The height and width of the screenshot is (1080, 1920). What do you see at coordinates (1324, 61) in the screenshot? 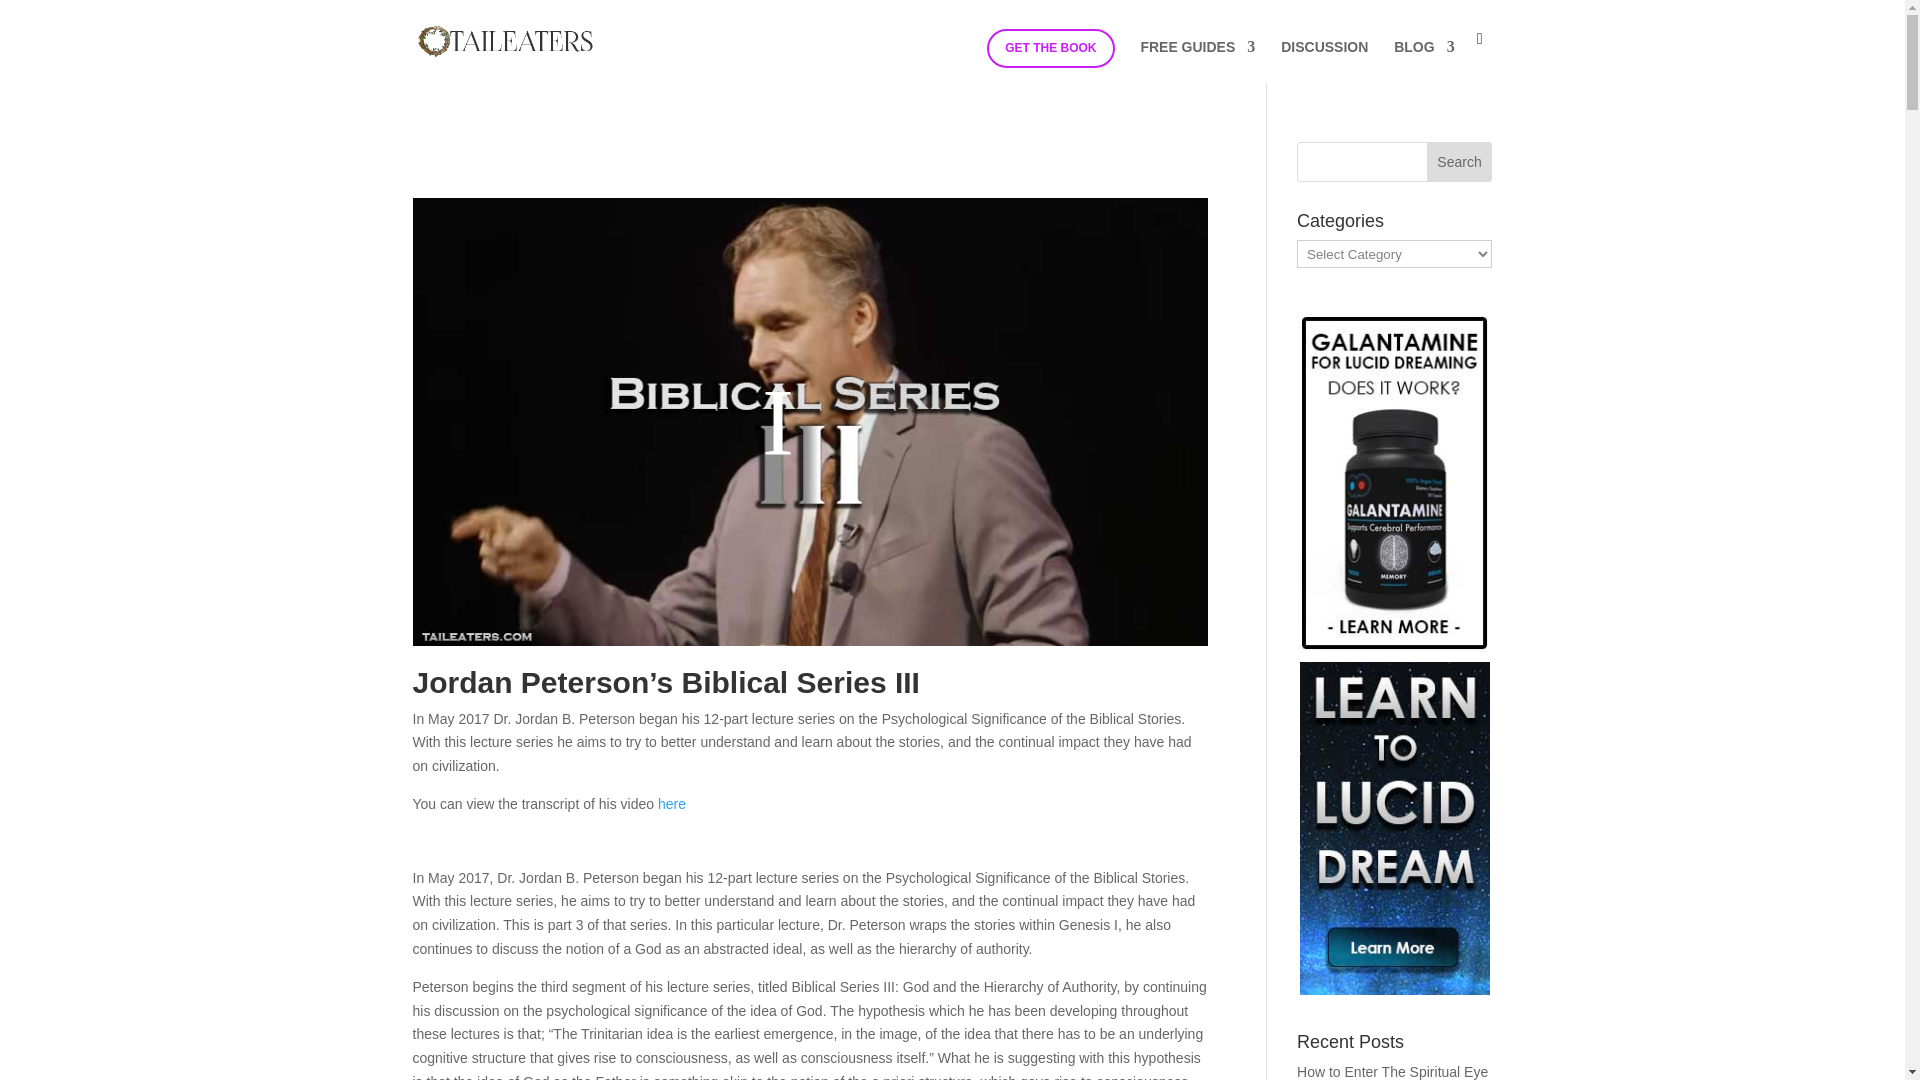
I see `DISCUSSION` at bounding box center [1324, 61].